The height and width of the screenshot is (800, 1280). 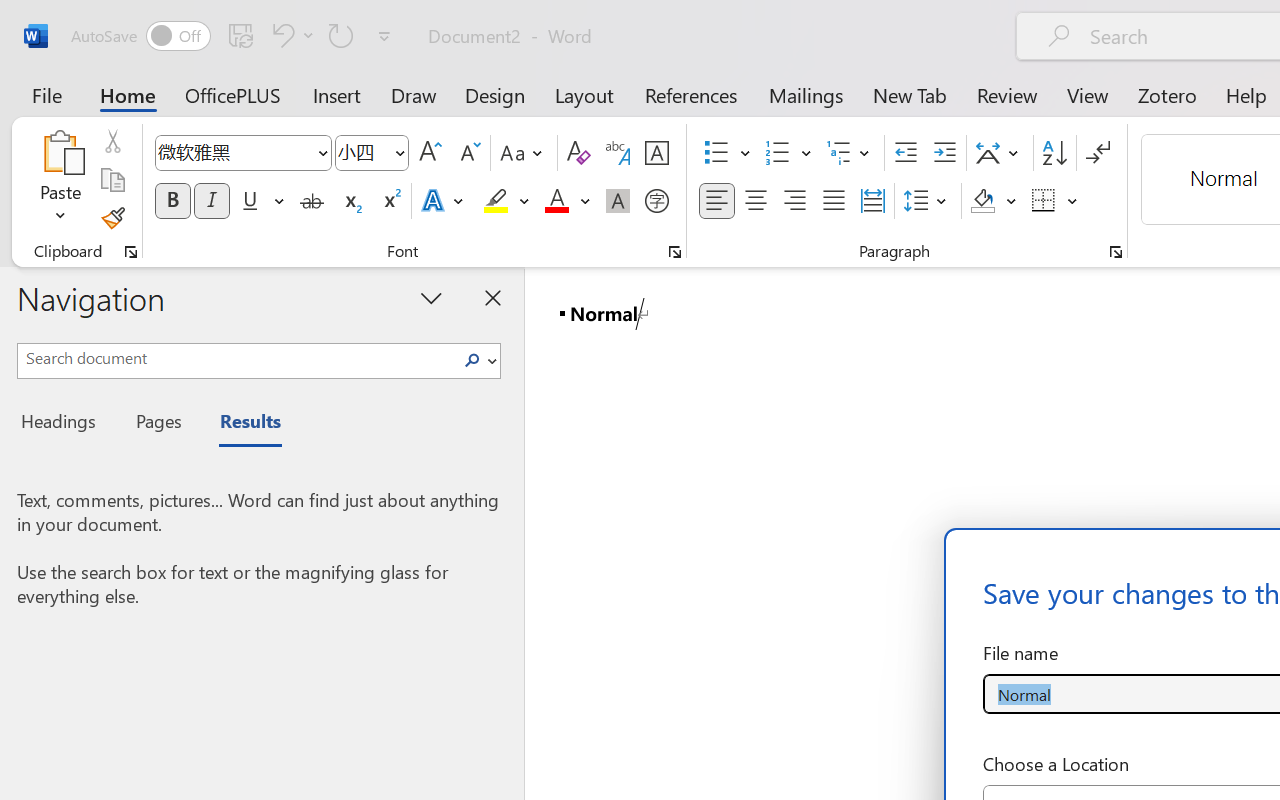 What do you see at coordinates (362, 152) in the screenshot?
I see `Font Size` at bounding box center [362, 152].